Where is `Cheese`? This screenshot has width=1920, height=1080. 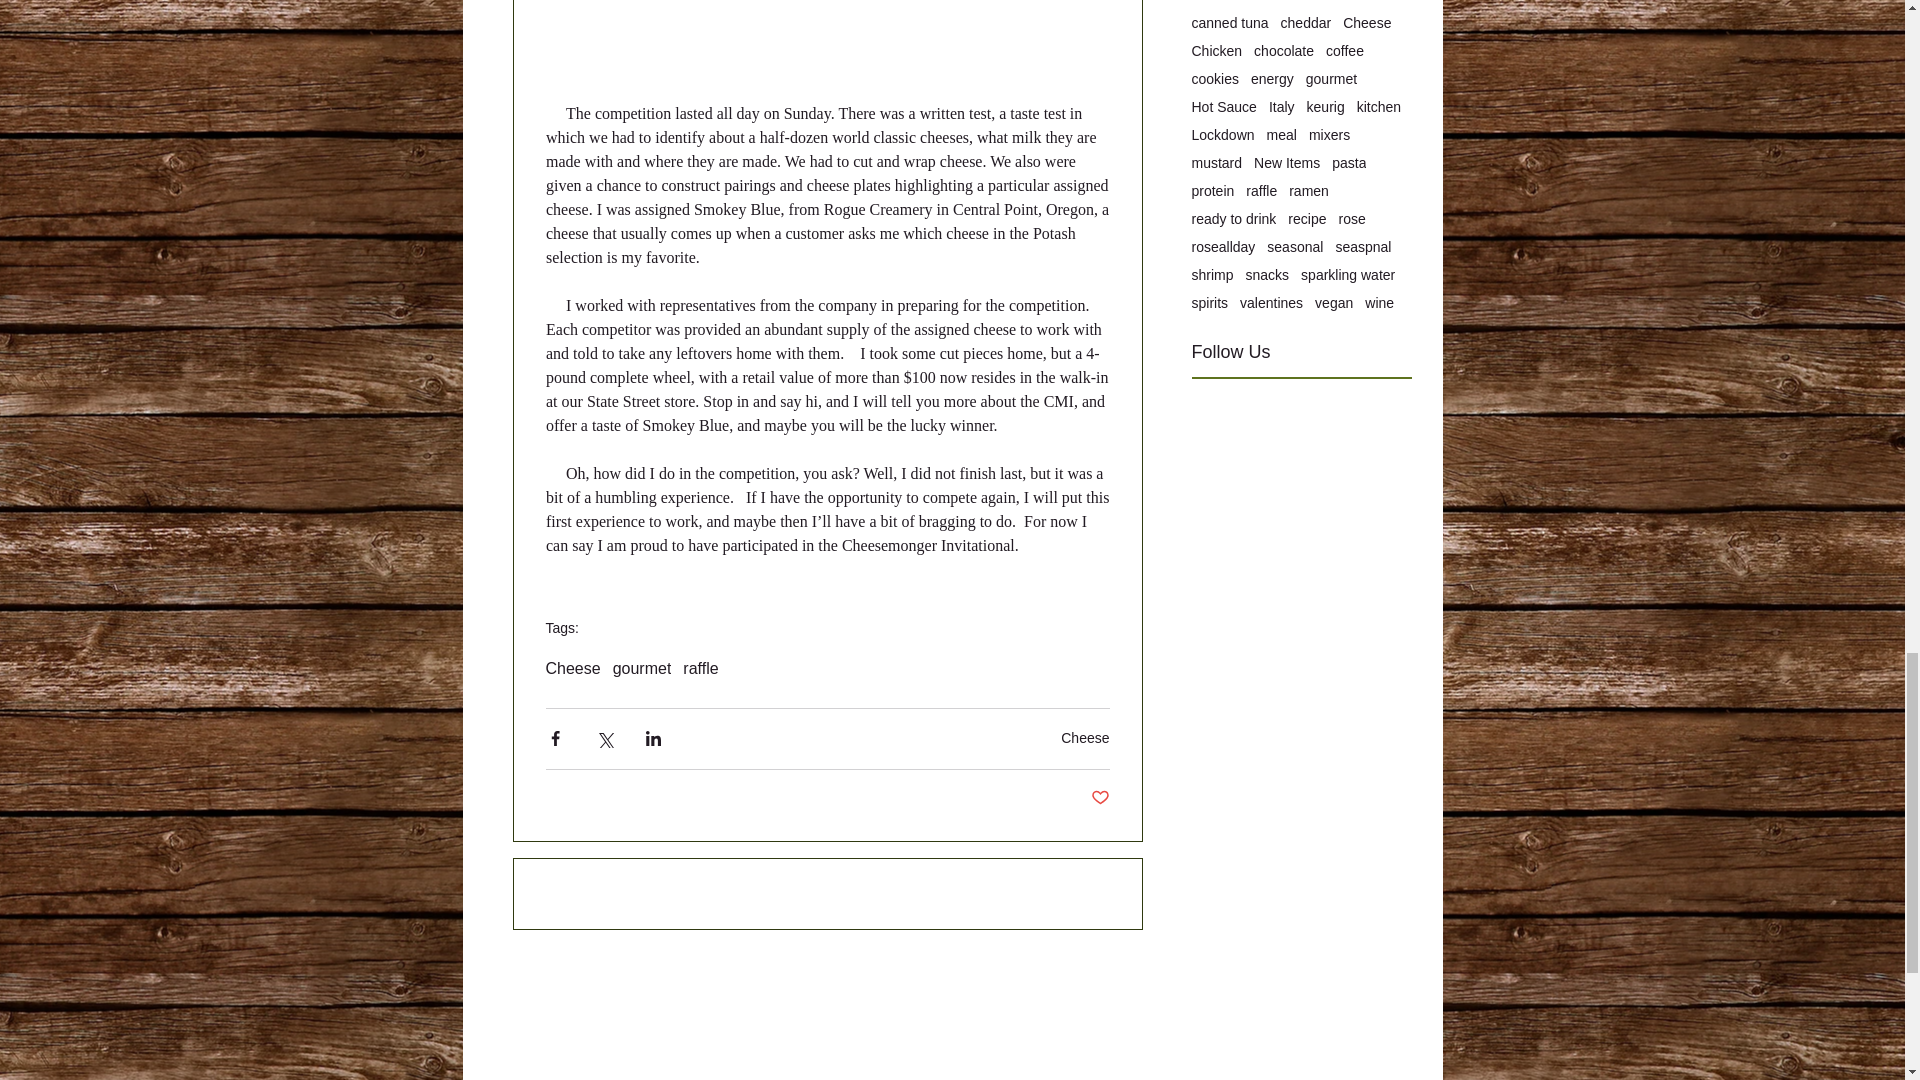 Cheese is located at coordinates (1085, 738).